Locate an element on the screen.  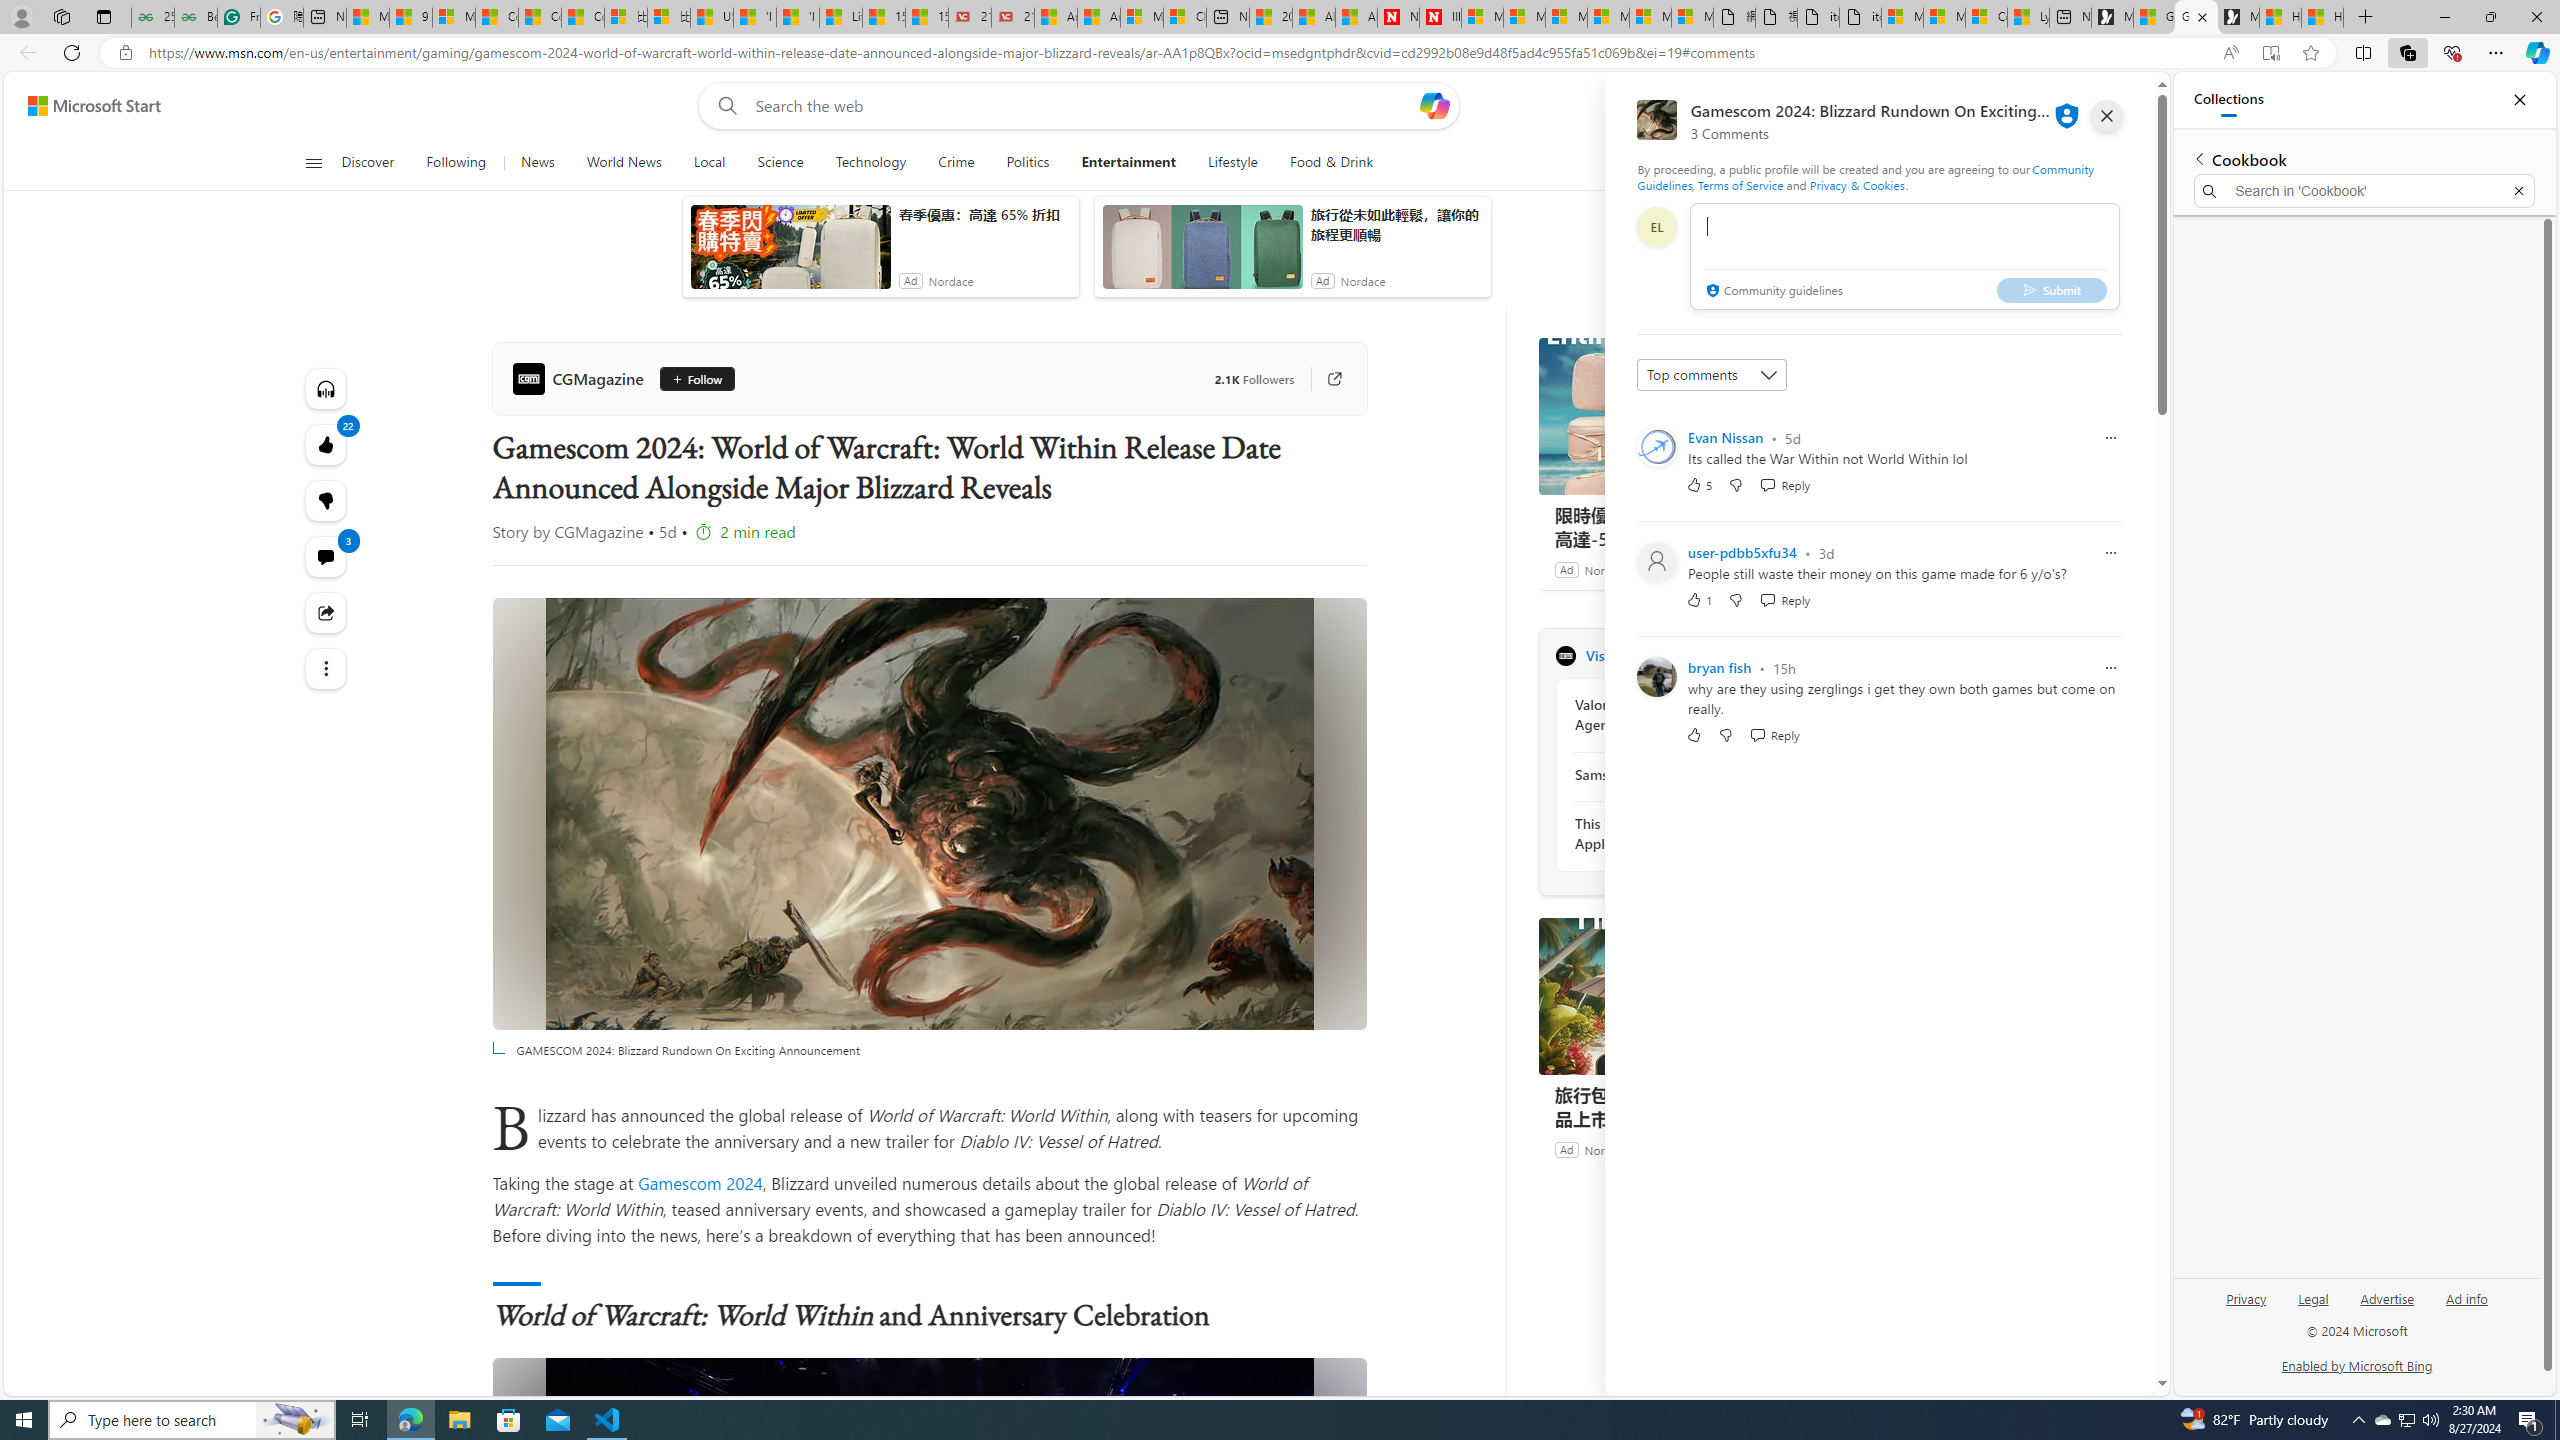
user-pdbb5xfu34 is located at coordinates (1742, 552).